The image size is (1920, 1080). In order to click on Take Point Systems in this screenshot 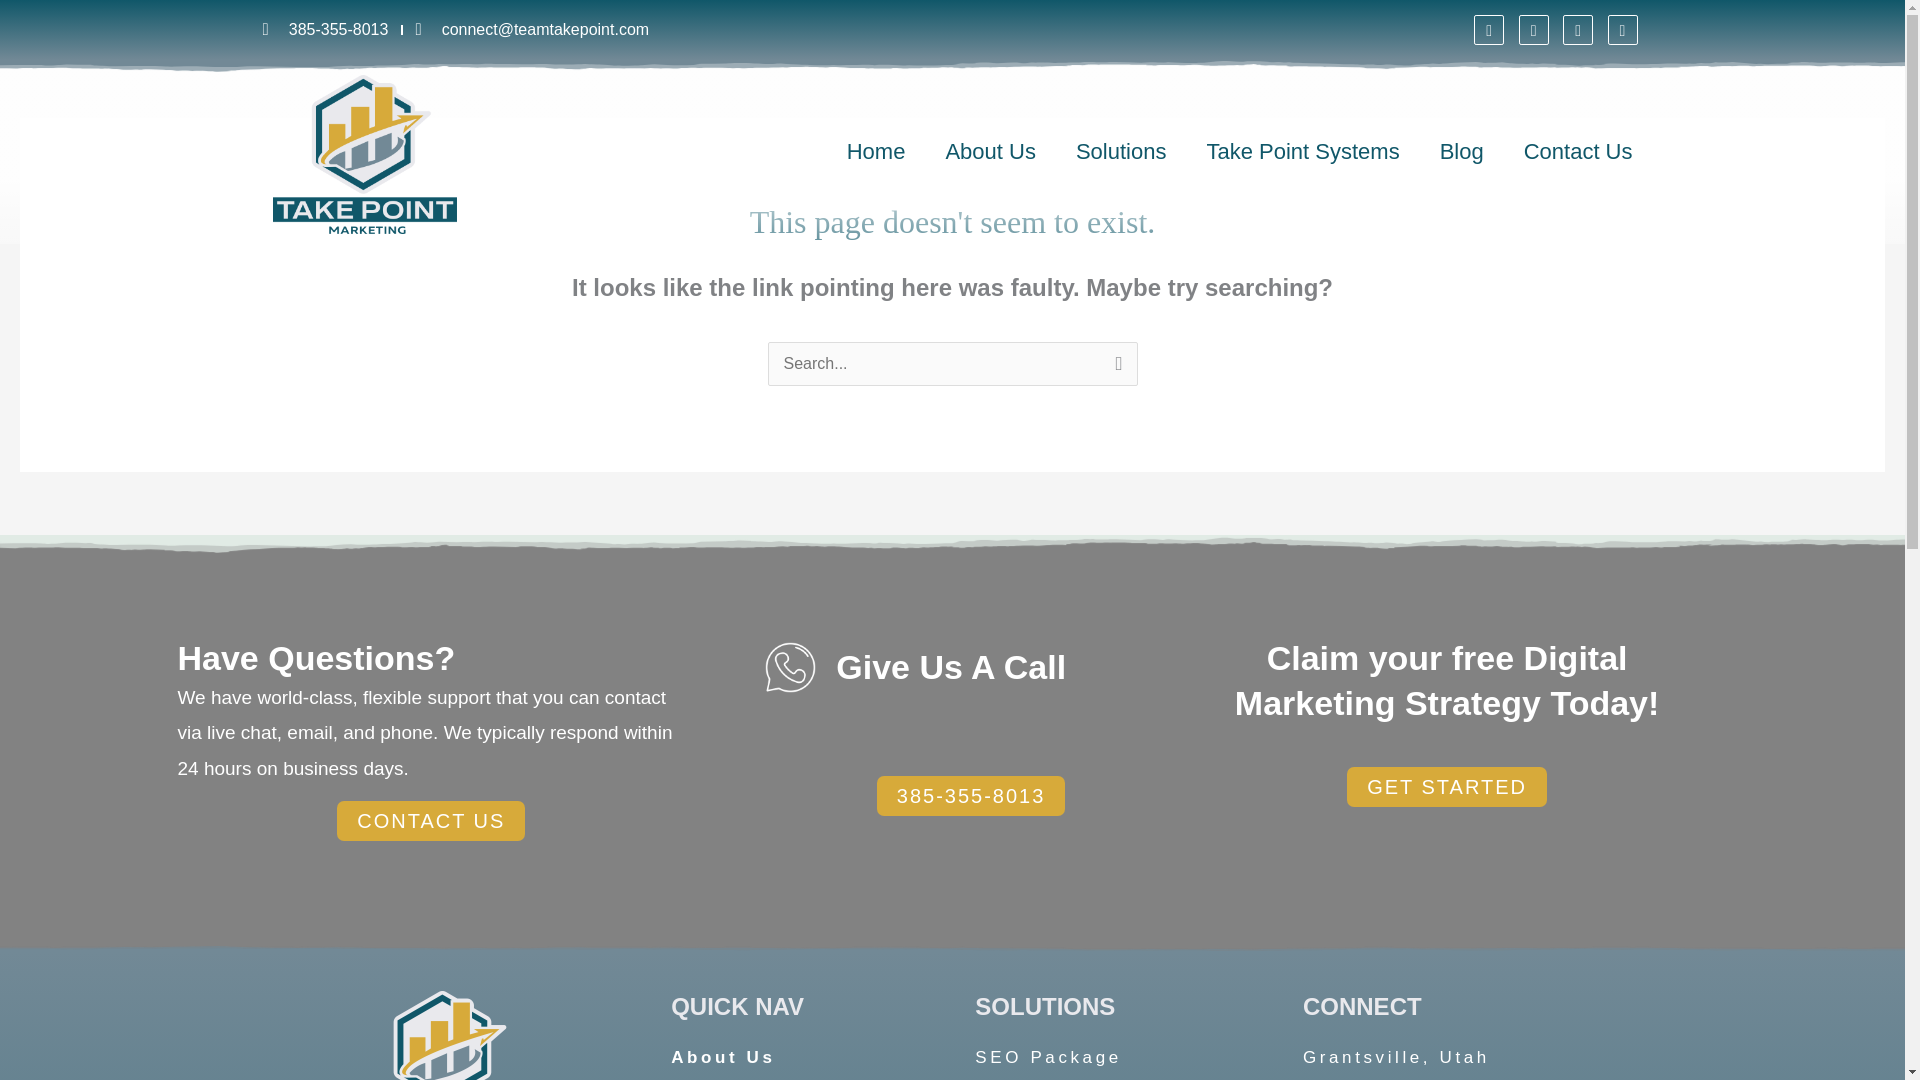, I will do `click(1302, 151)`.